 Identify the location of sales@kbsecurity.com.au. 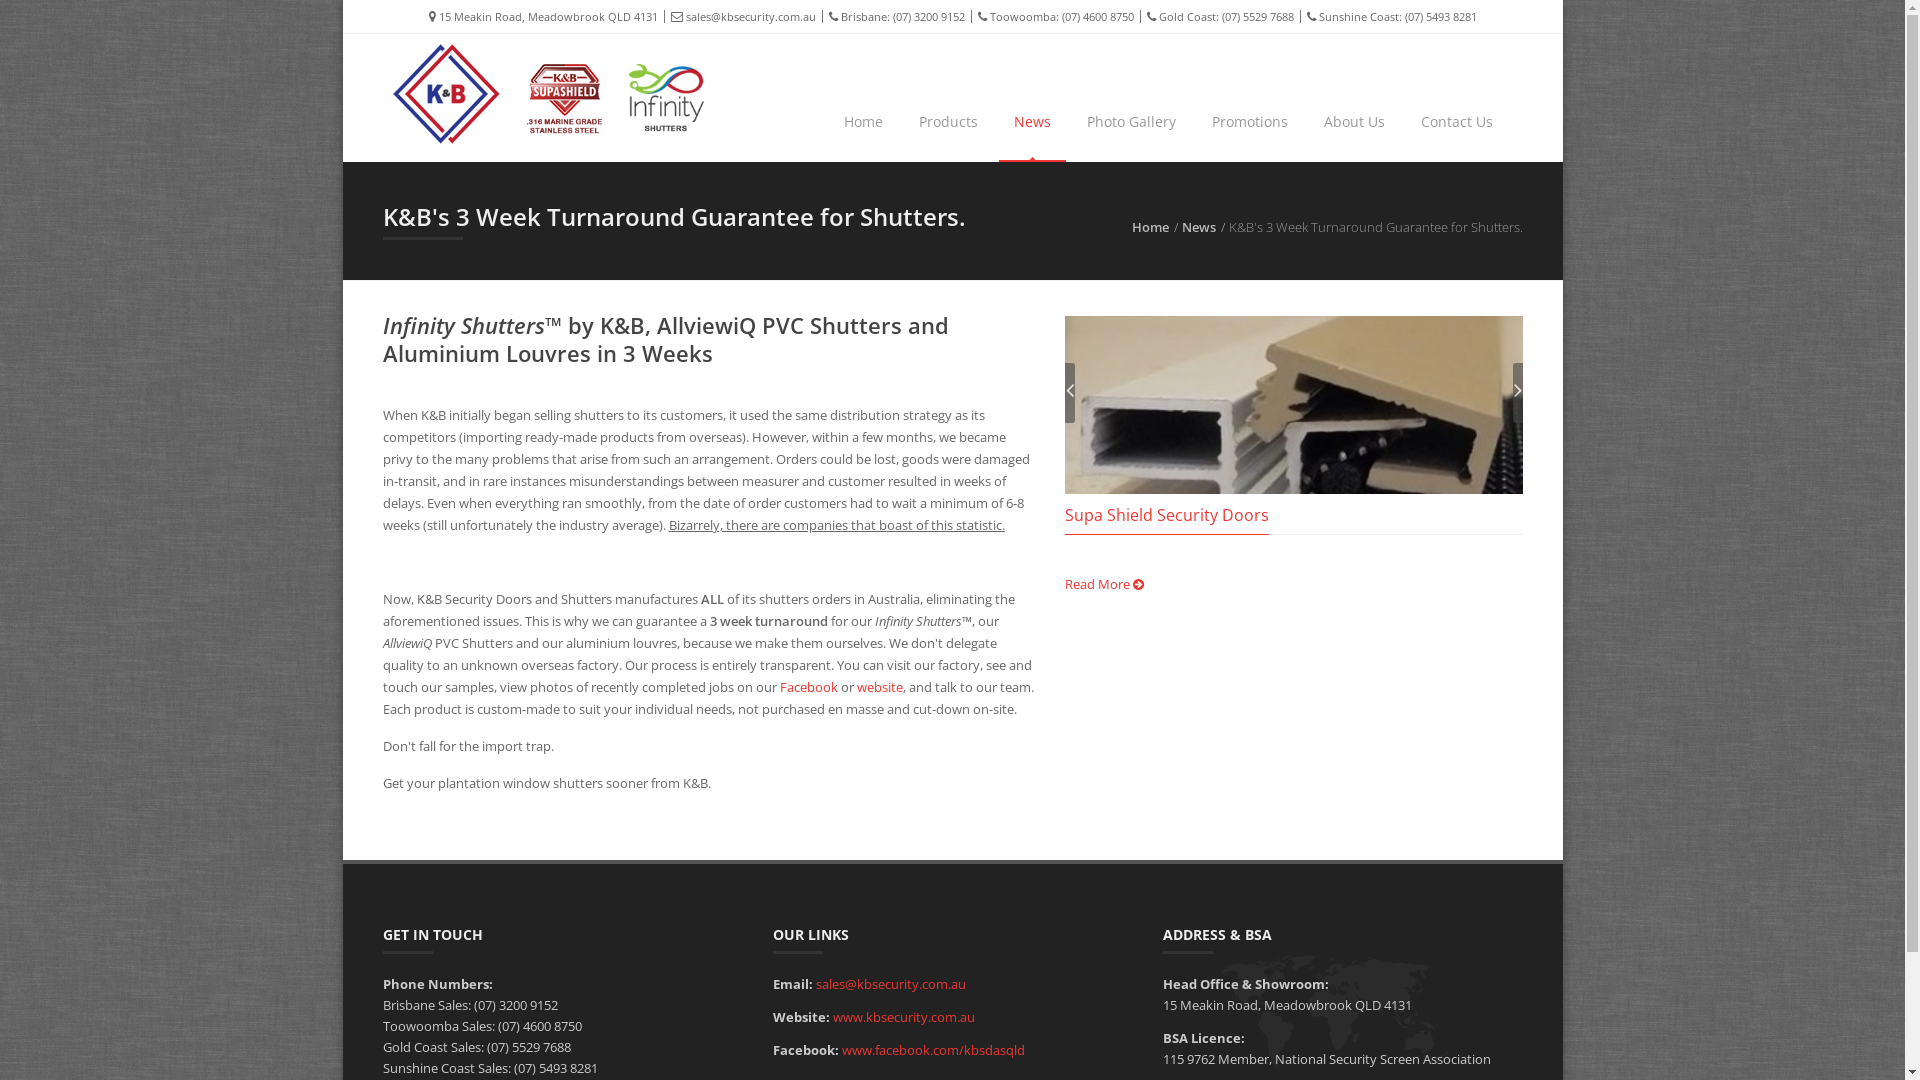
(737, 16).